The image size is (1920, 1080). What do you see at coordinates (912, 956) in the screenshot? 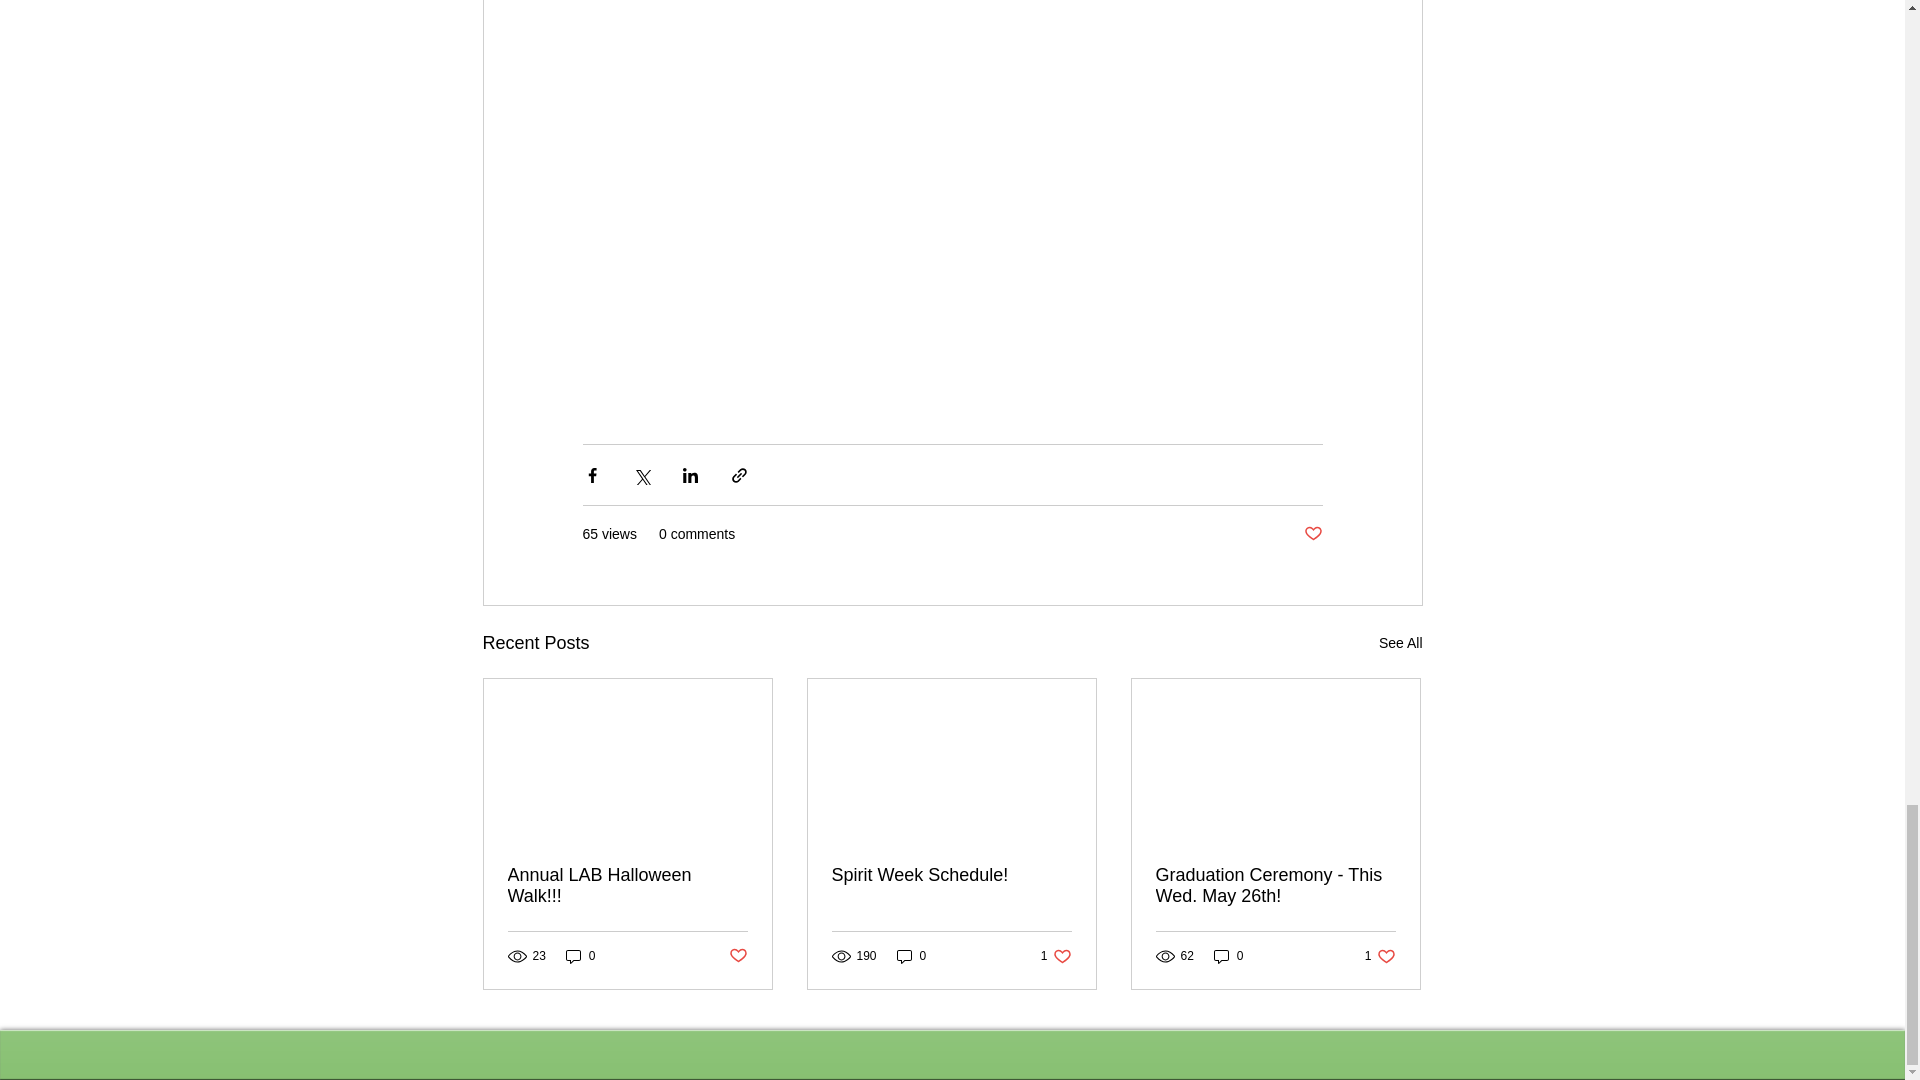
I see `Post not marked as liked` at bounding box center [912, 956].